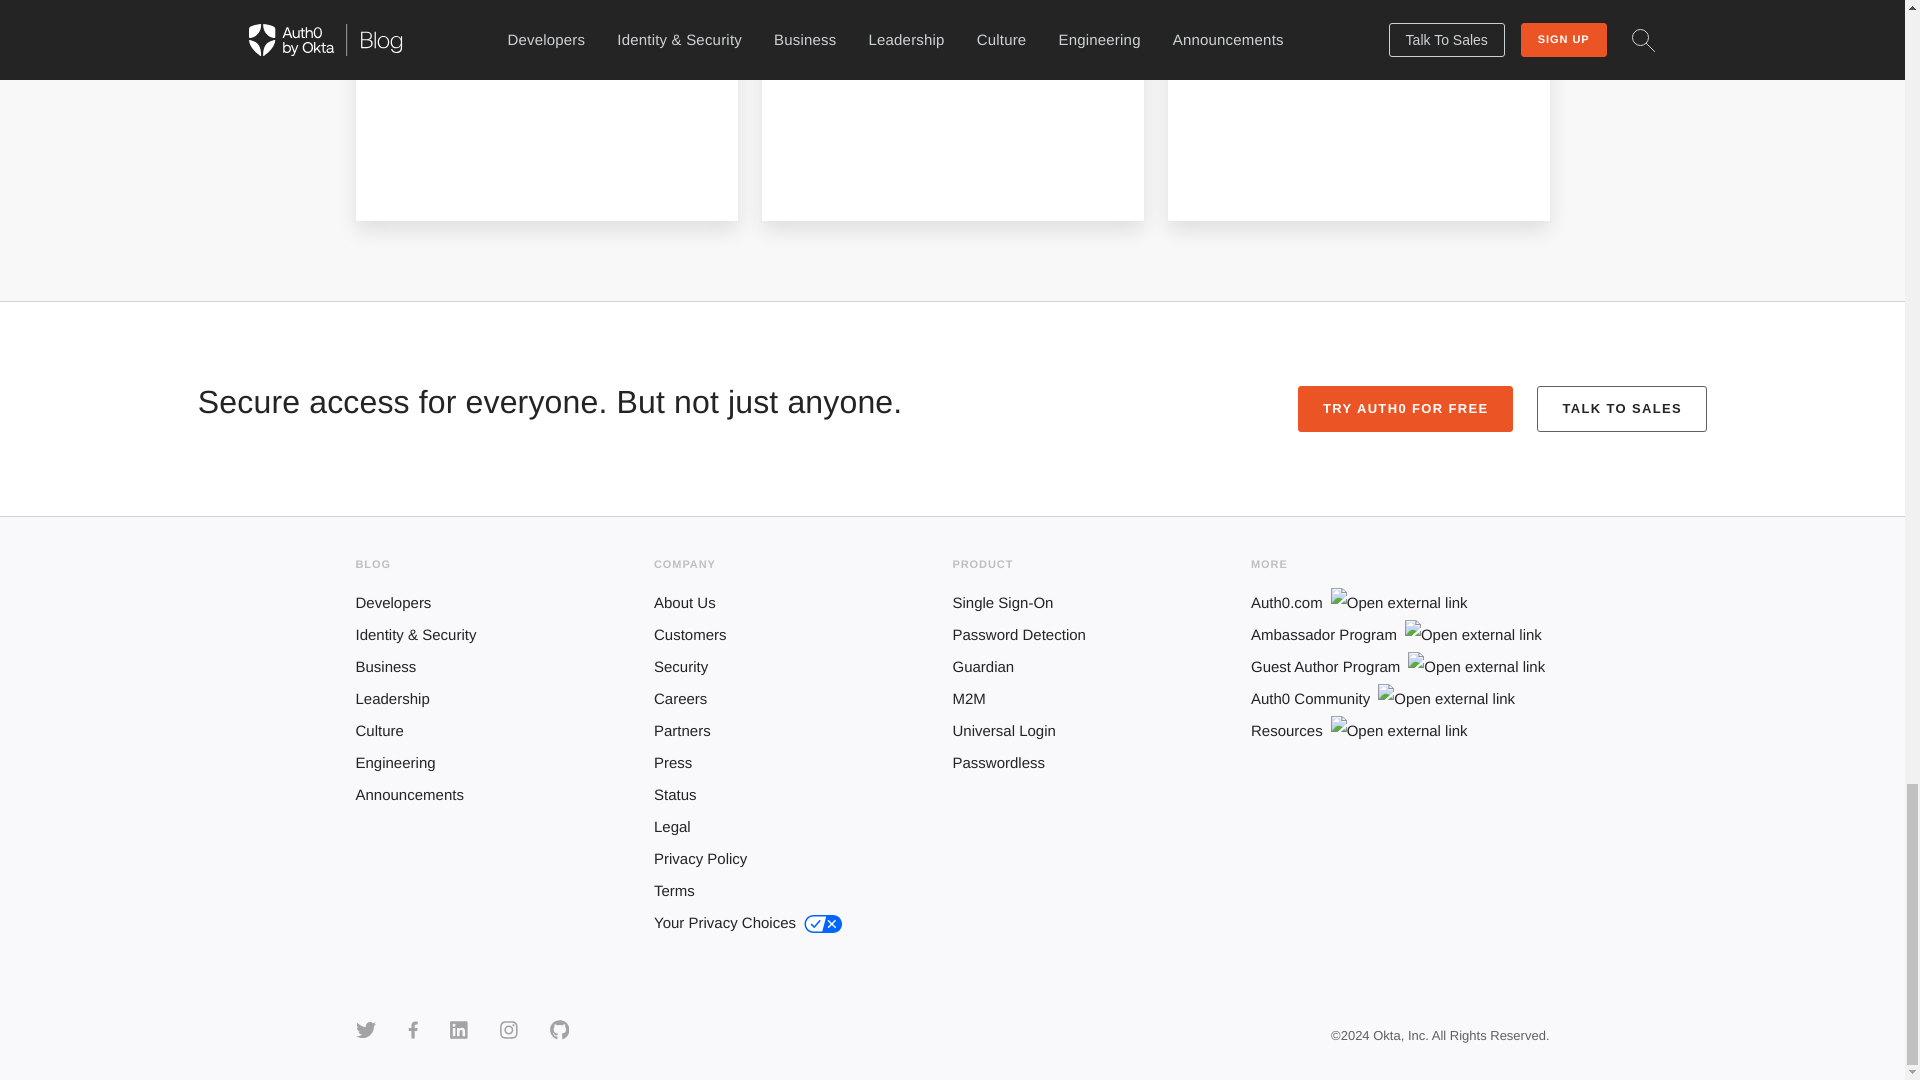 The height and width of the screenshot is (1080, 1920). I want to click on Ambassadors Program, so click(914, 17).